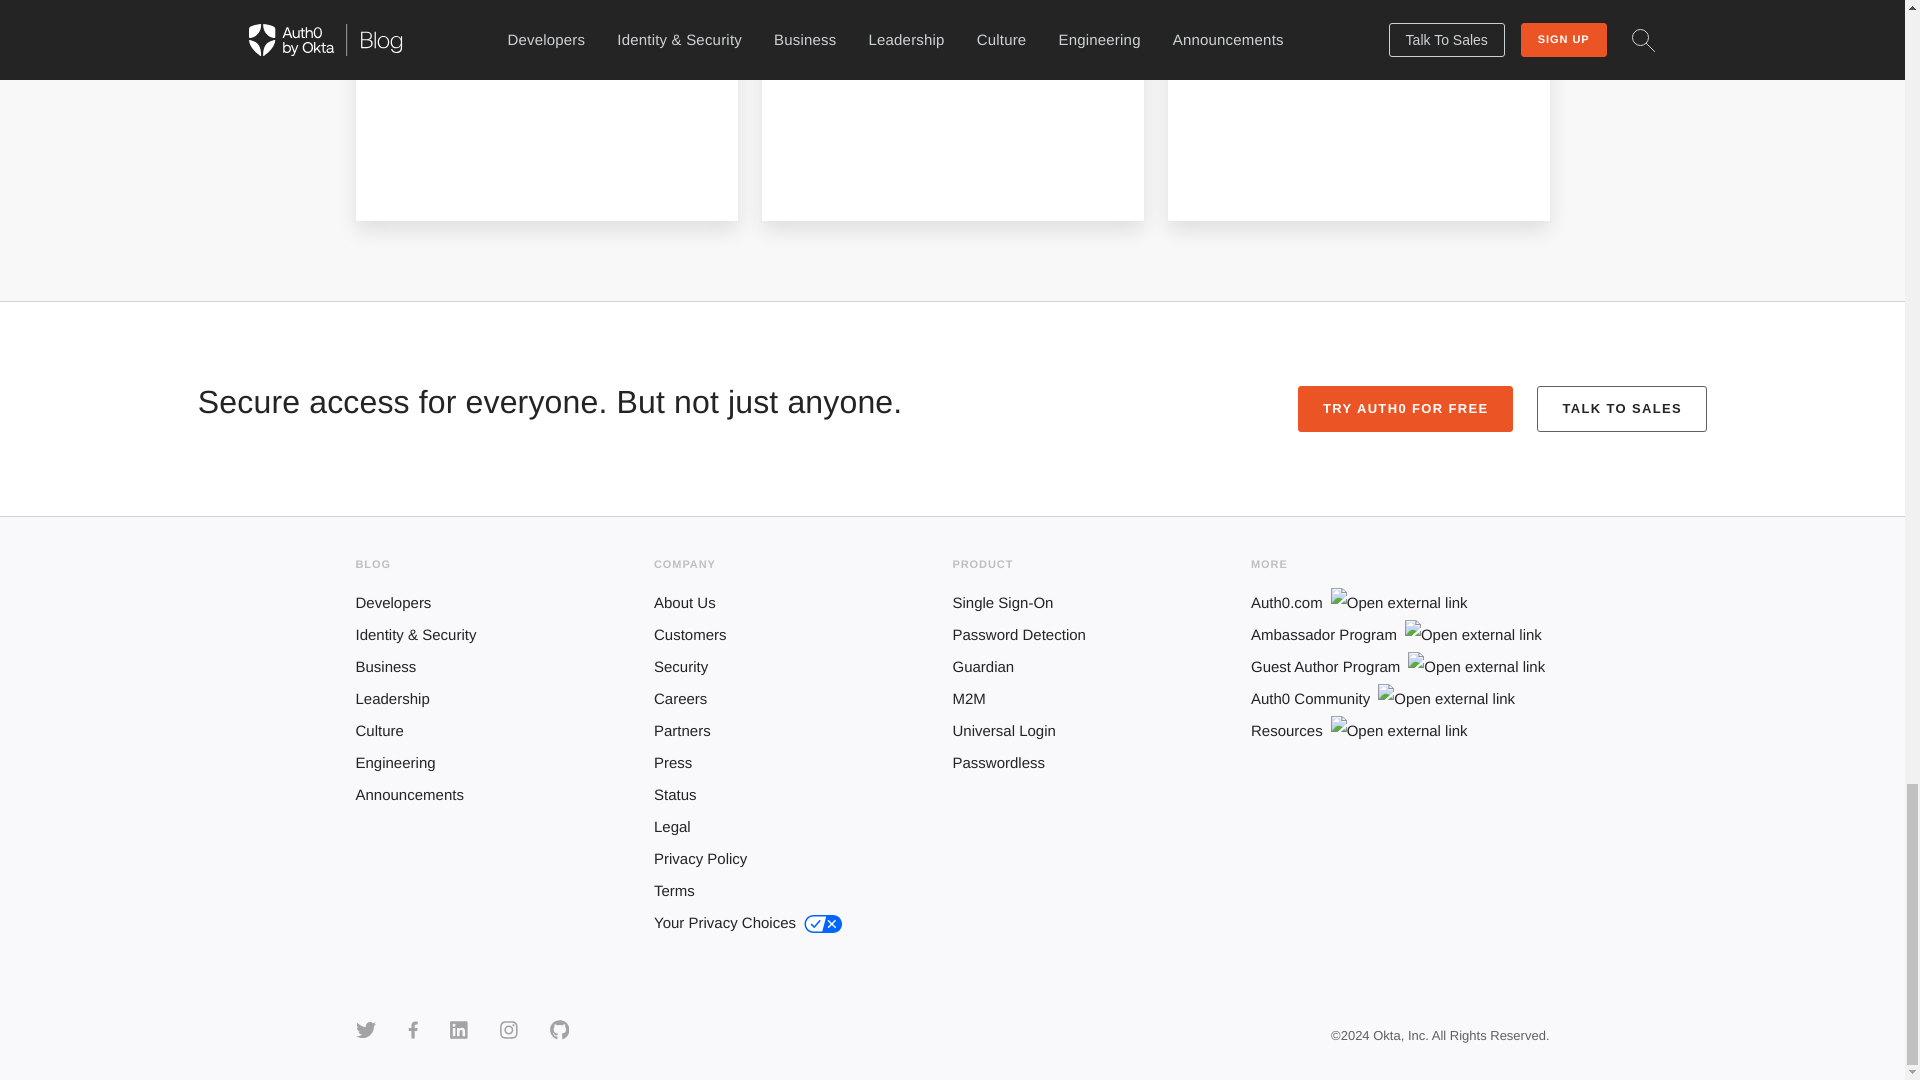 The height and width of the screenshot is (1080, 1920). I want to click on Ambassadors Program, so click(914, 17).